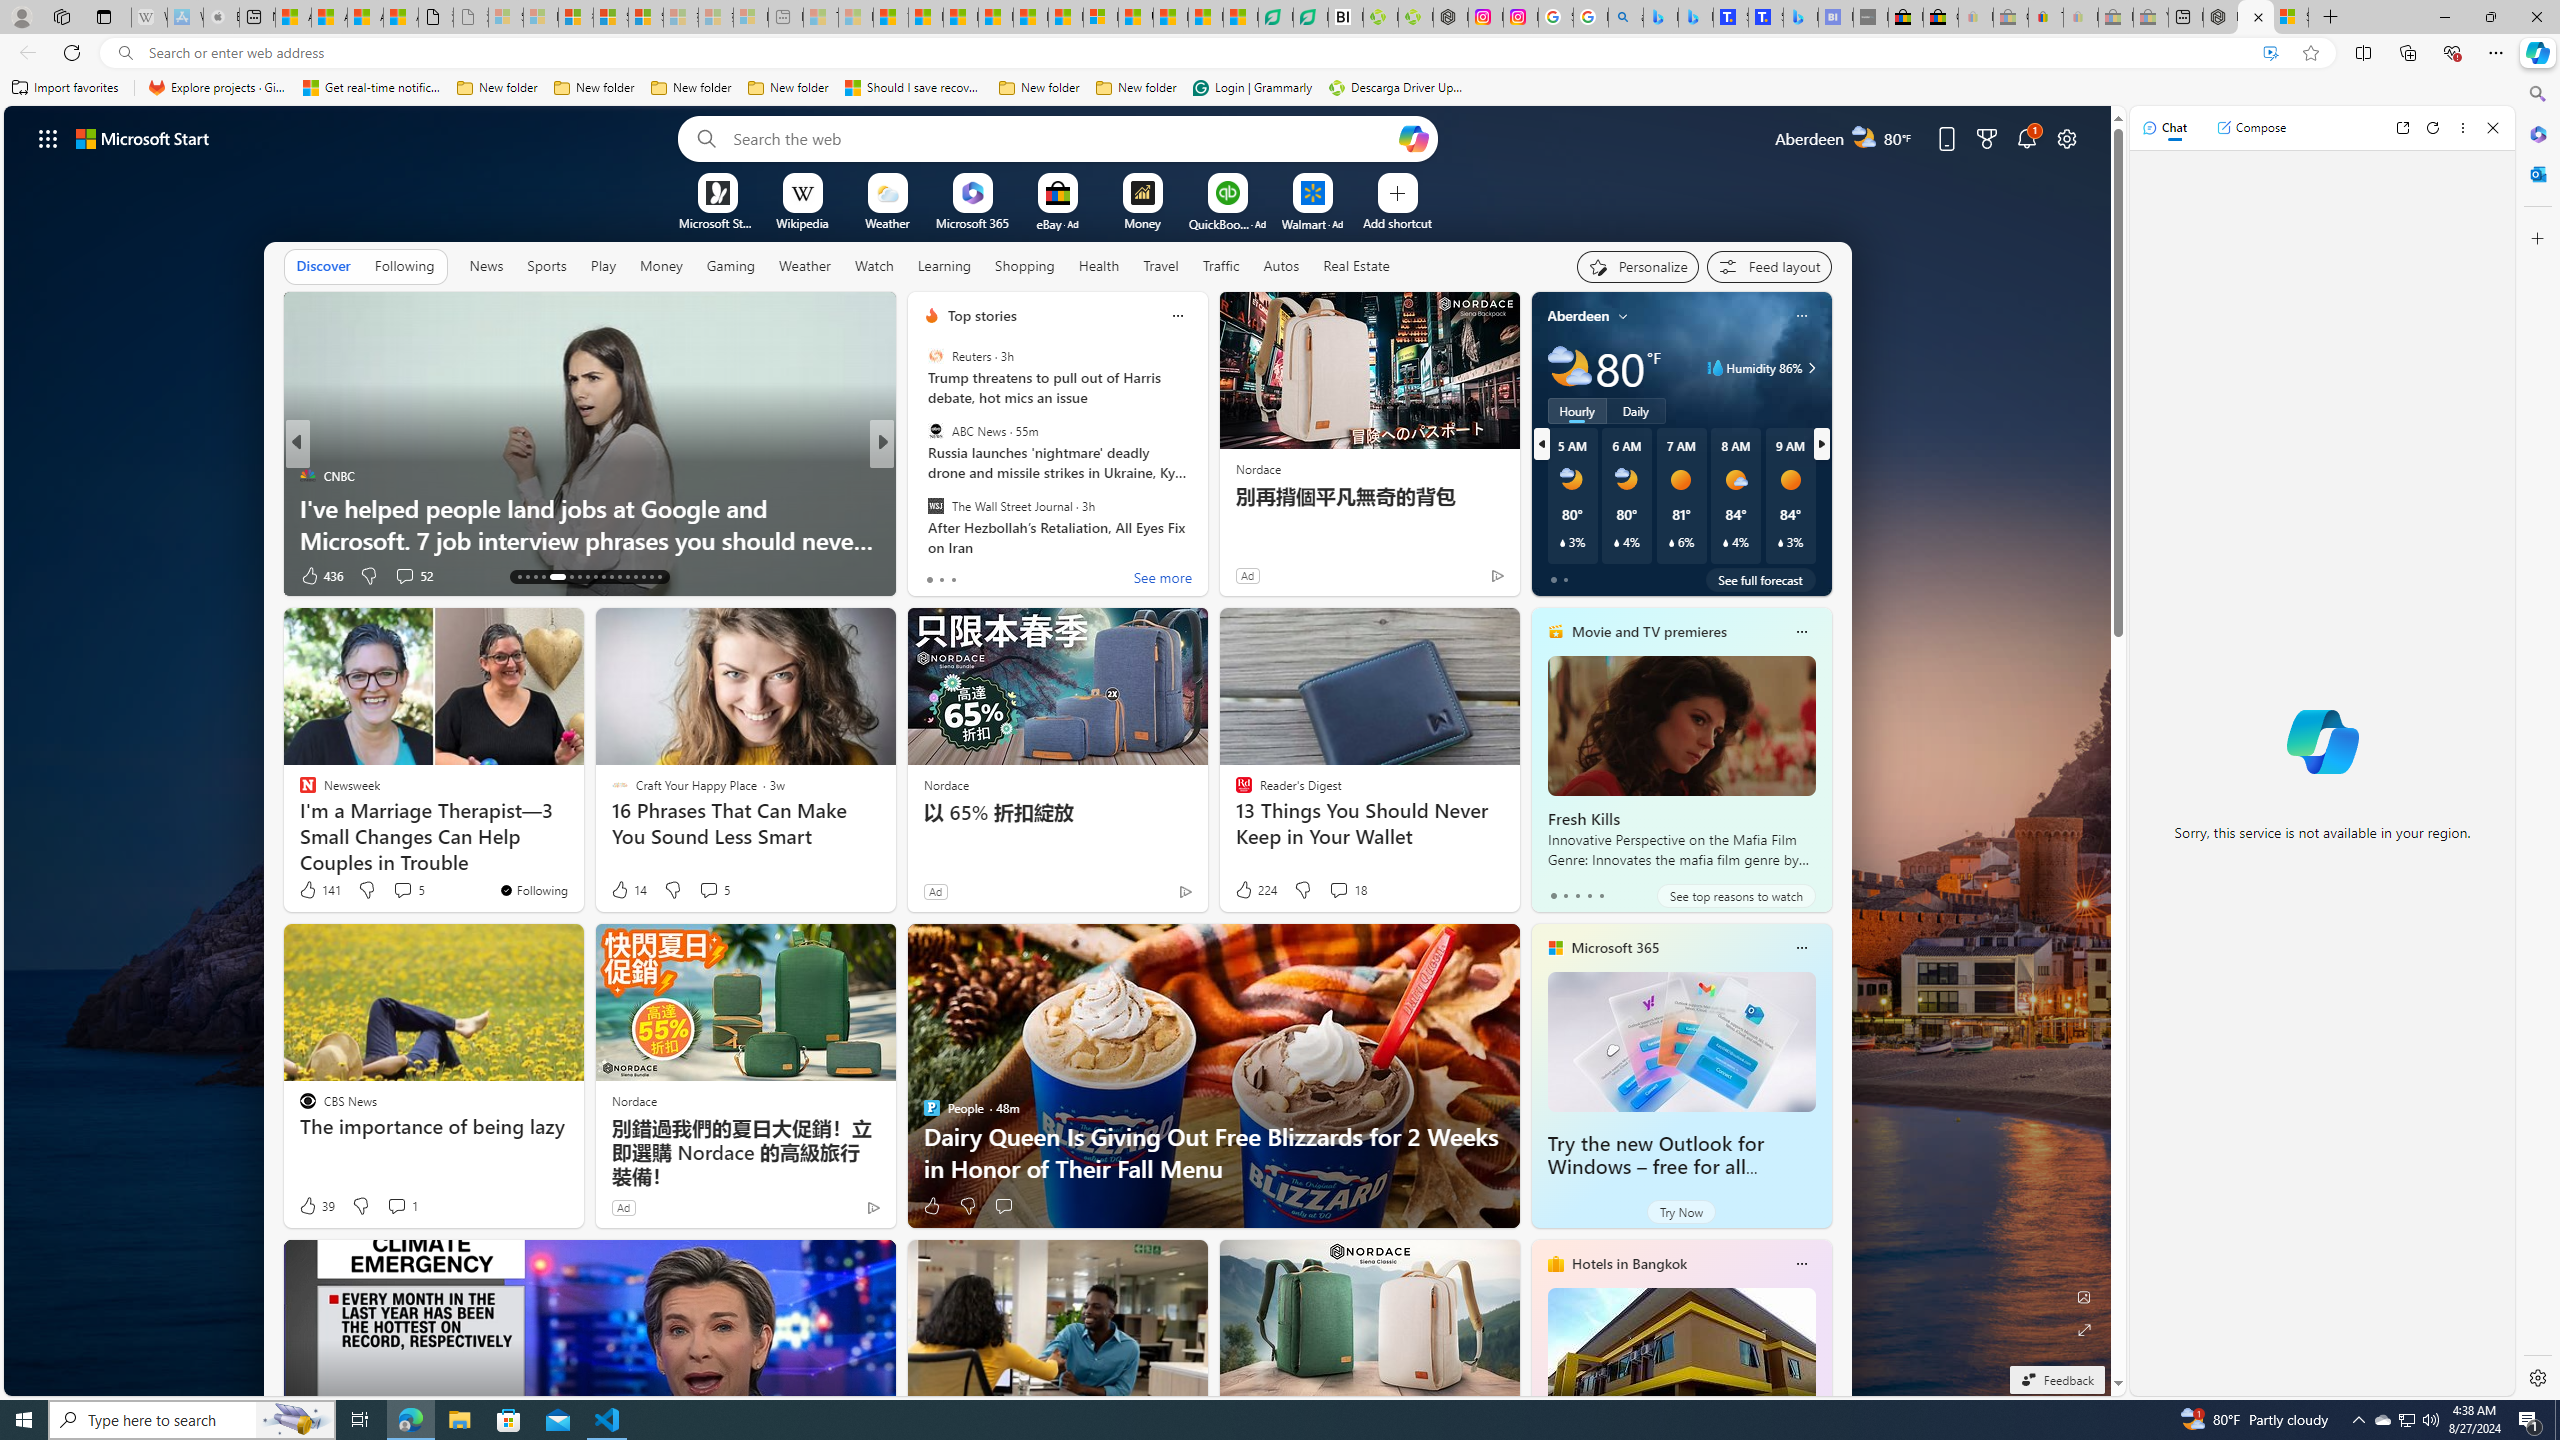 The image size is (2560, 1440). What do you see at coordinates (922, 476) in the screenshot?
I see `The Weather Channel` at bounding box center [922, 476].